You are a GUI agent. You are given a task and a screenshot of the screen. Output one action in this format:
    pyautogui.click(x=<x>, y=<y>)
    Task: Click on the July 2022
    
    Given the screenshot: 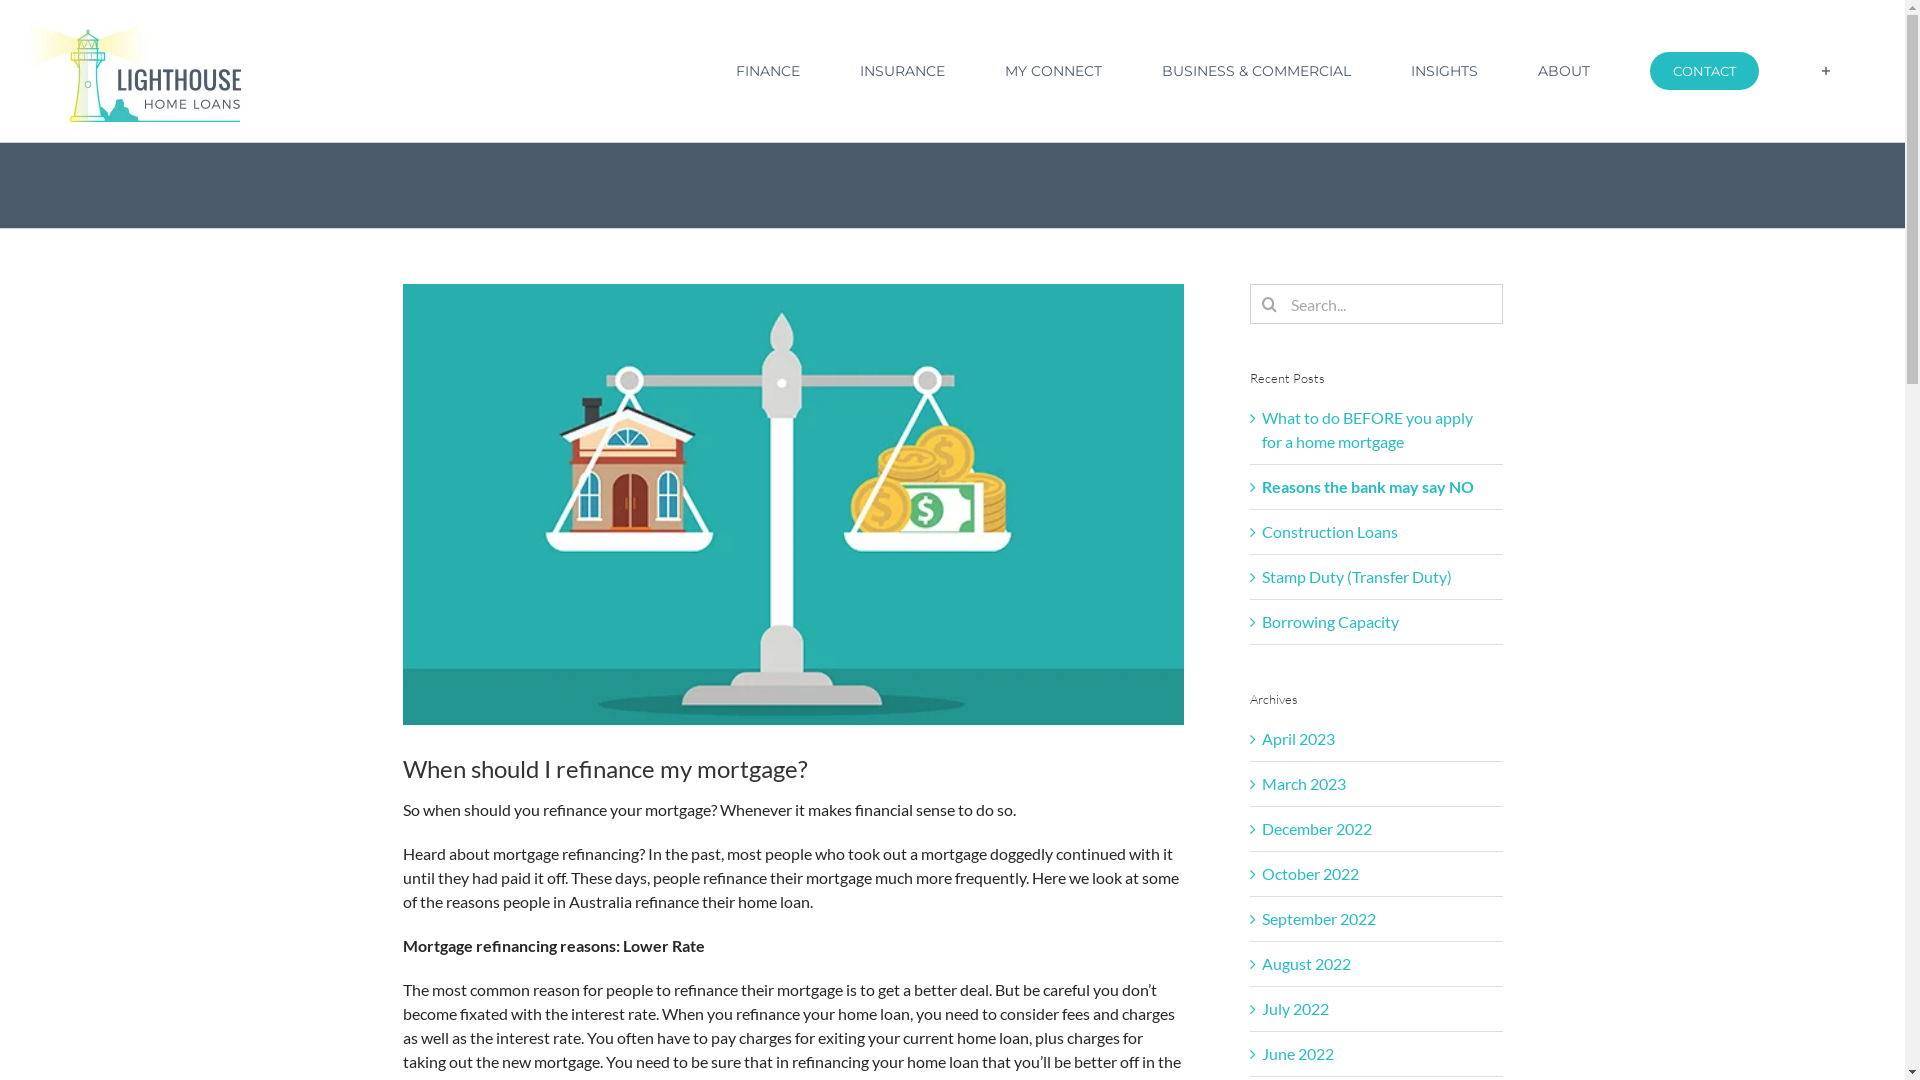 What is the action you would take?
    pyautogui.click(x=1296, y=1008)
    